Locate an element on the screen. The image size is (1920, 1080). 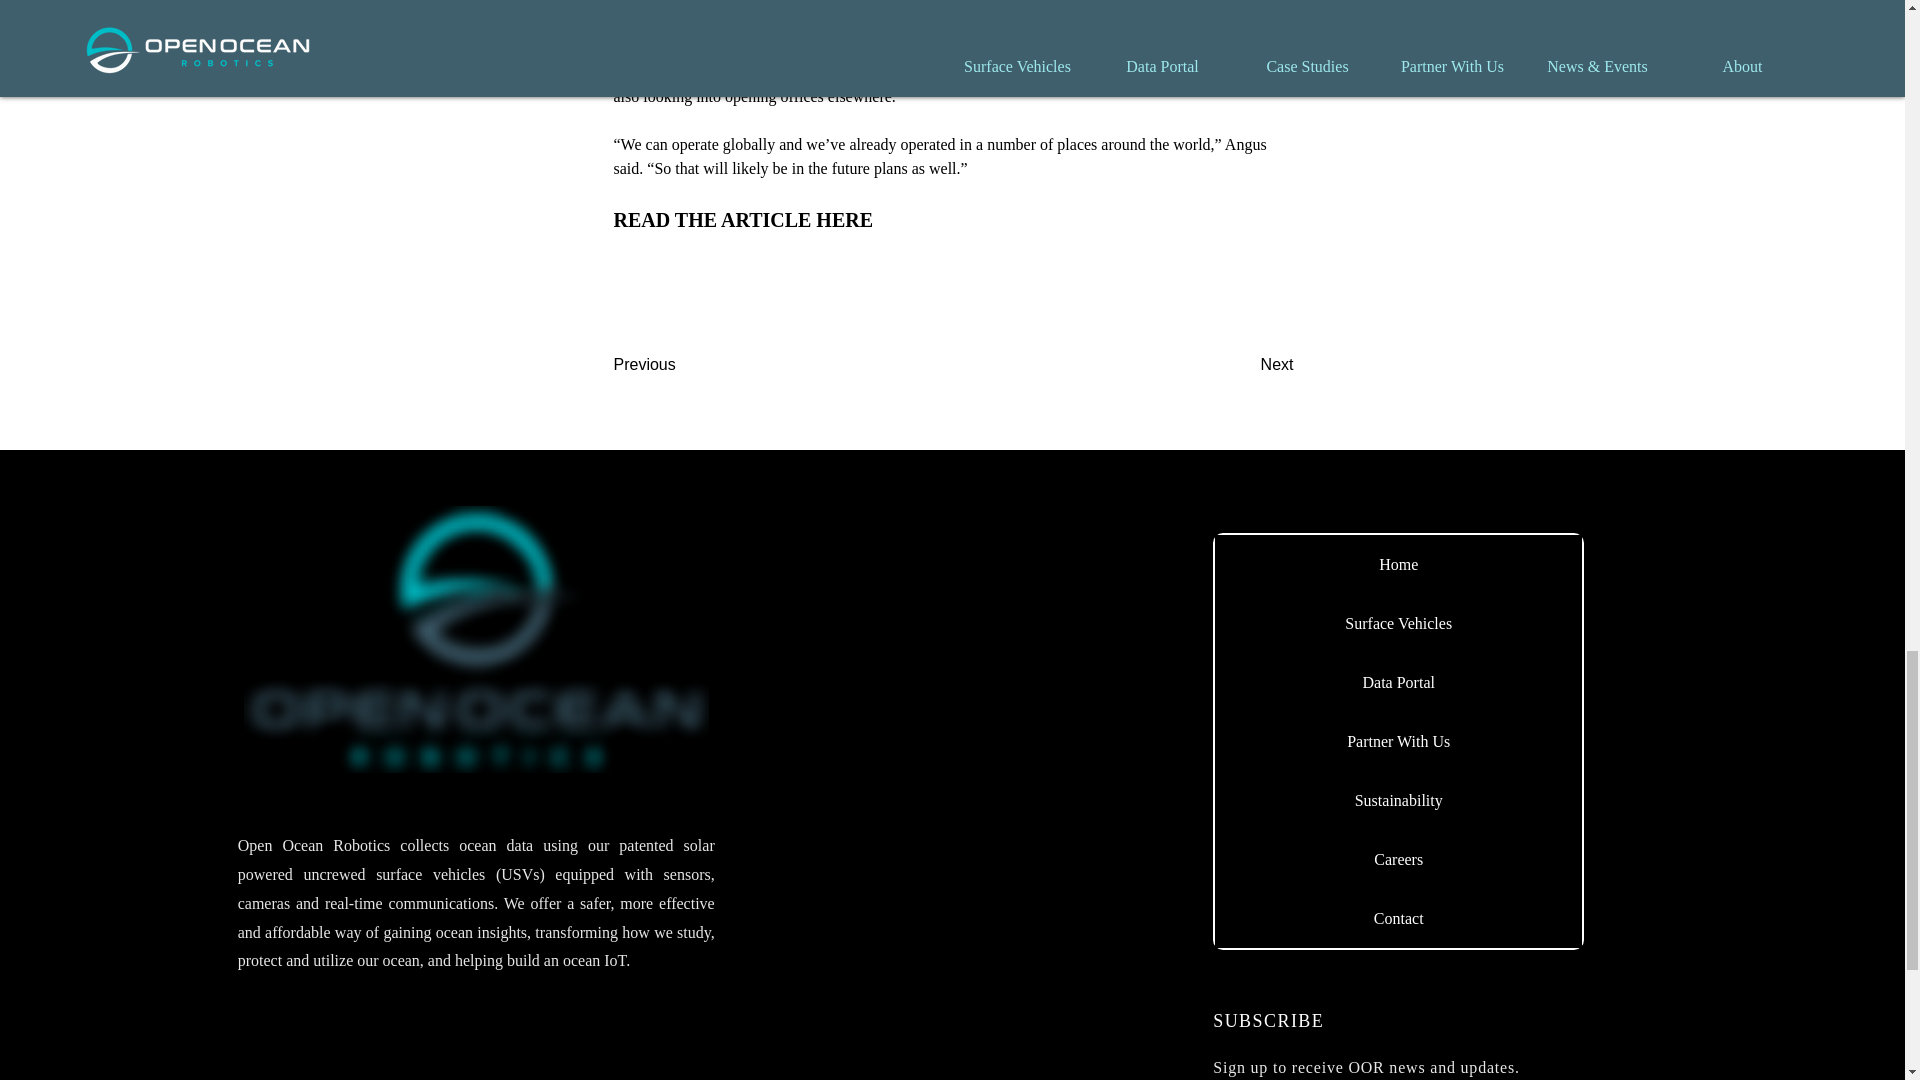
Data Portal is located at coordinates (1398, 682).